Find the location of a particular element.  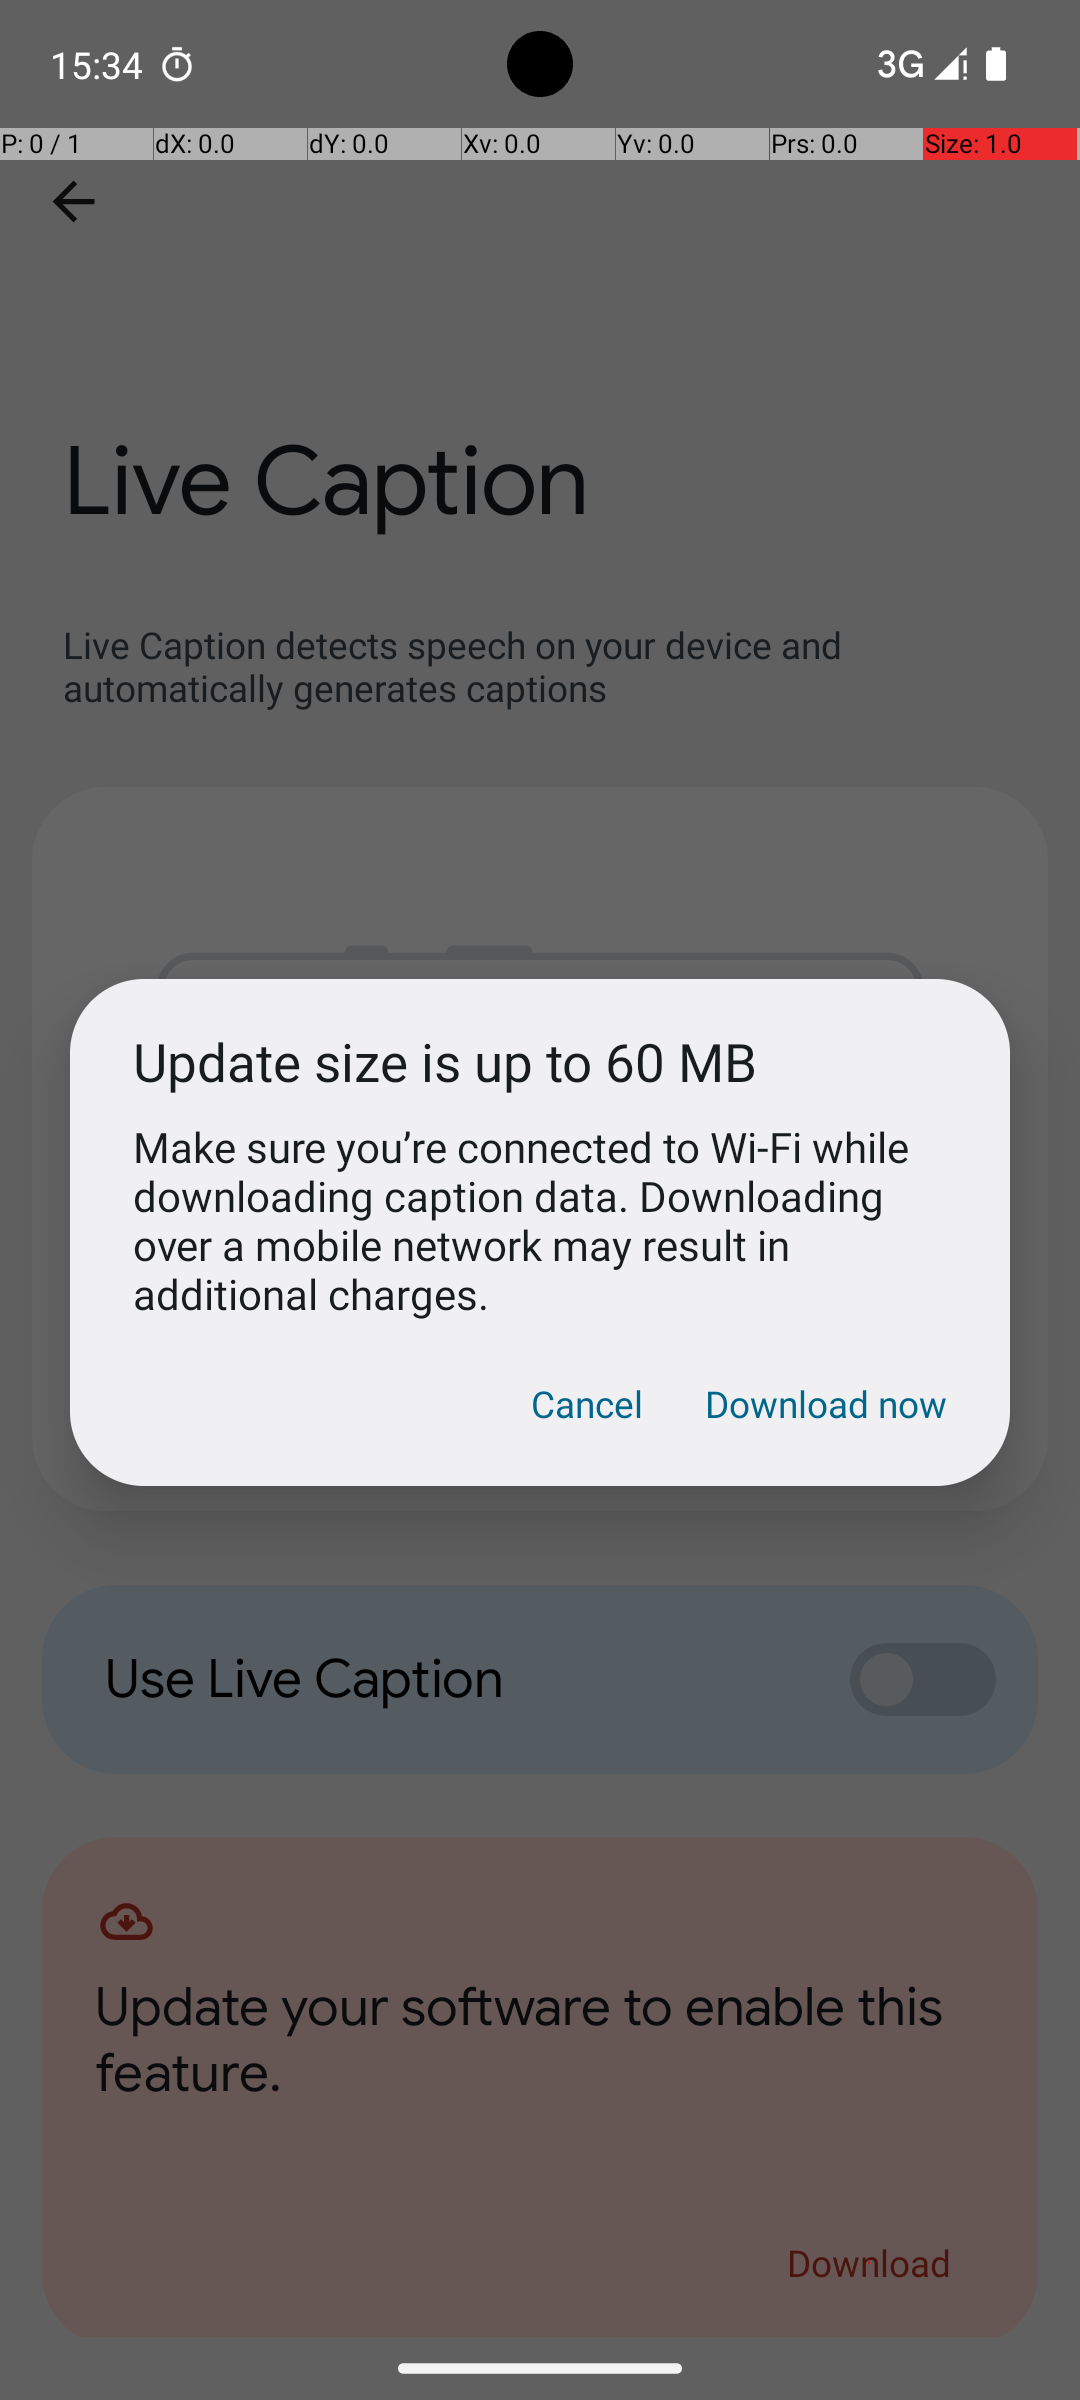

Make sure you’re connected to Wi-Fi while downloading caption data. Downloading over a mobile network may result in additional charges. is located at coordinates (540, 1220).